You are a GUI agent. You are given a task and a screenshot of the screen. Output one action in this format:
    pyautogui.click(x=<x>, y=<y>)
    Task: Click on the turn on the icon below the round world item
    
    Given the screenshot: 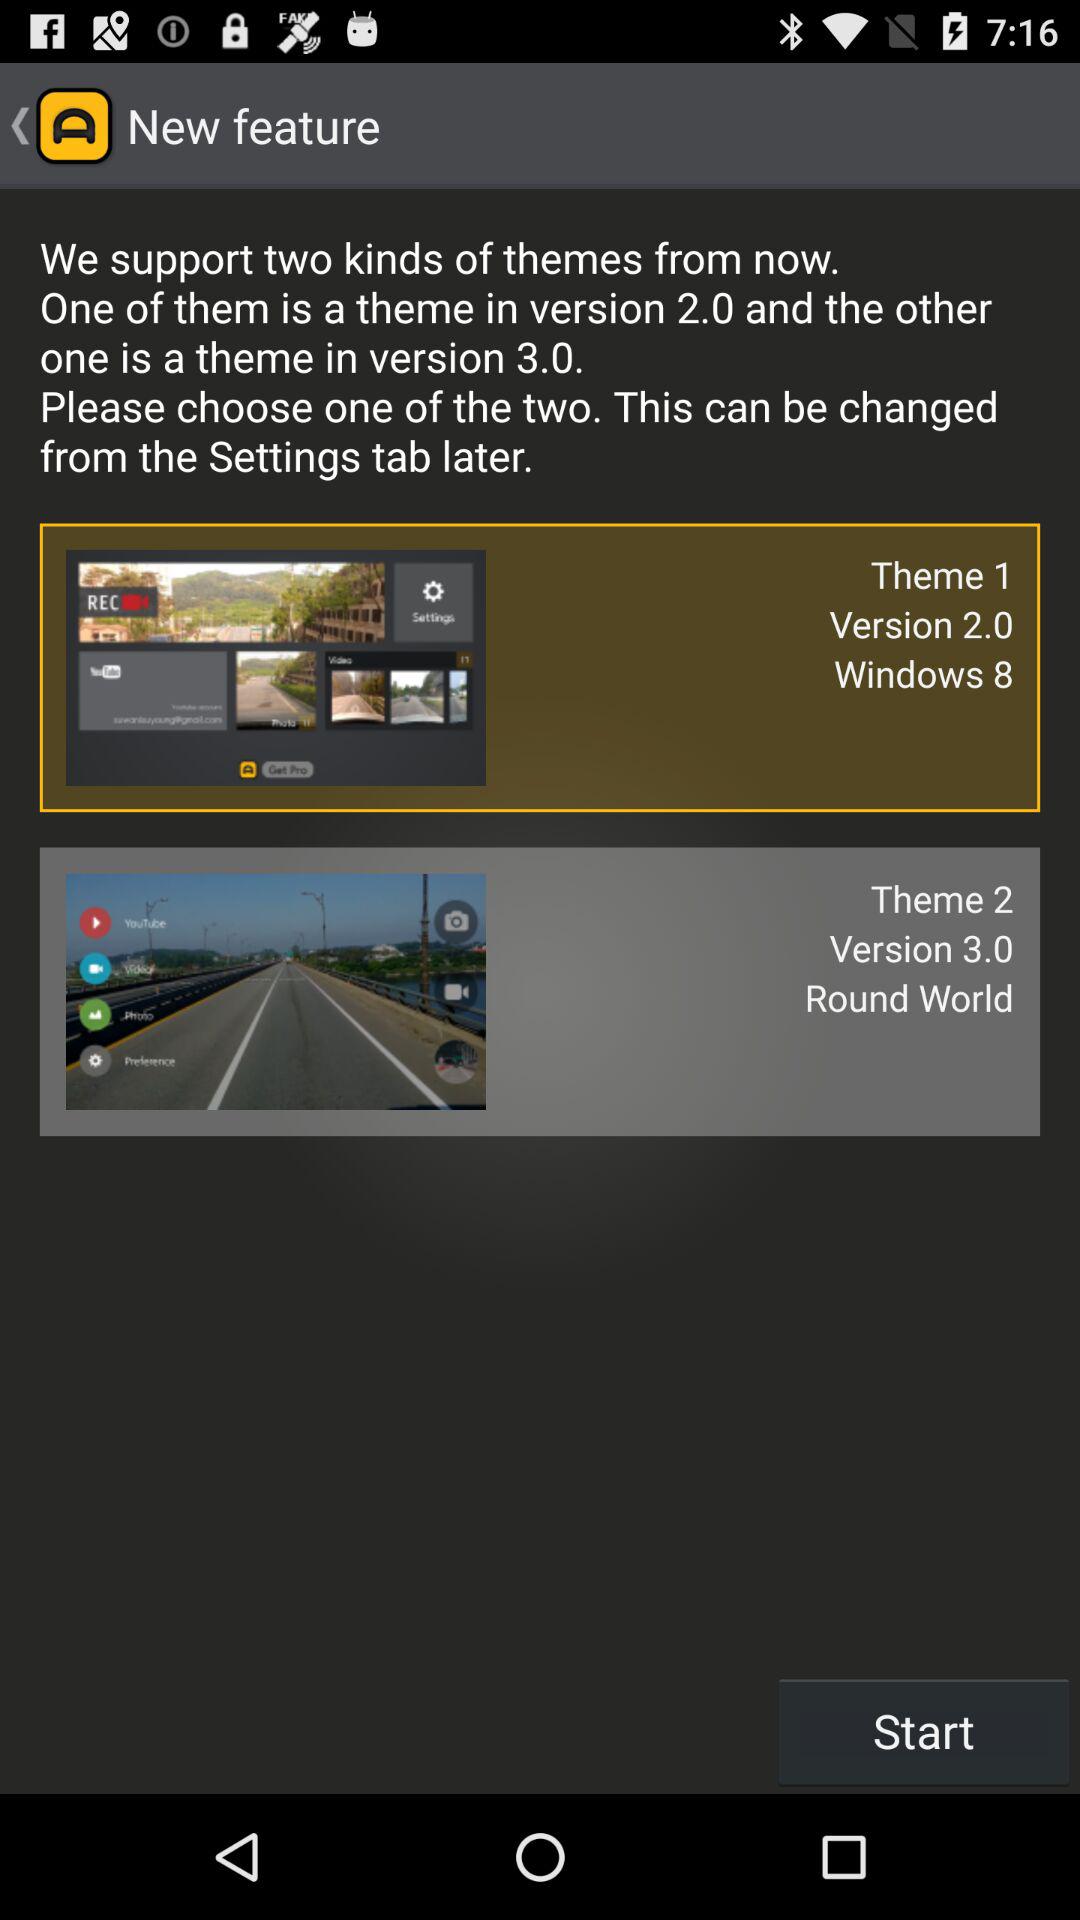 What is the action you would take?
    pyautogui.click(x=924, y=1730)
    